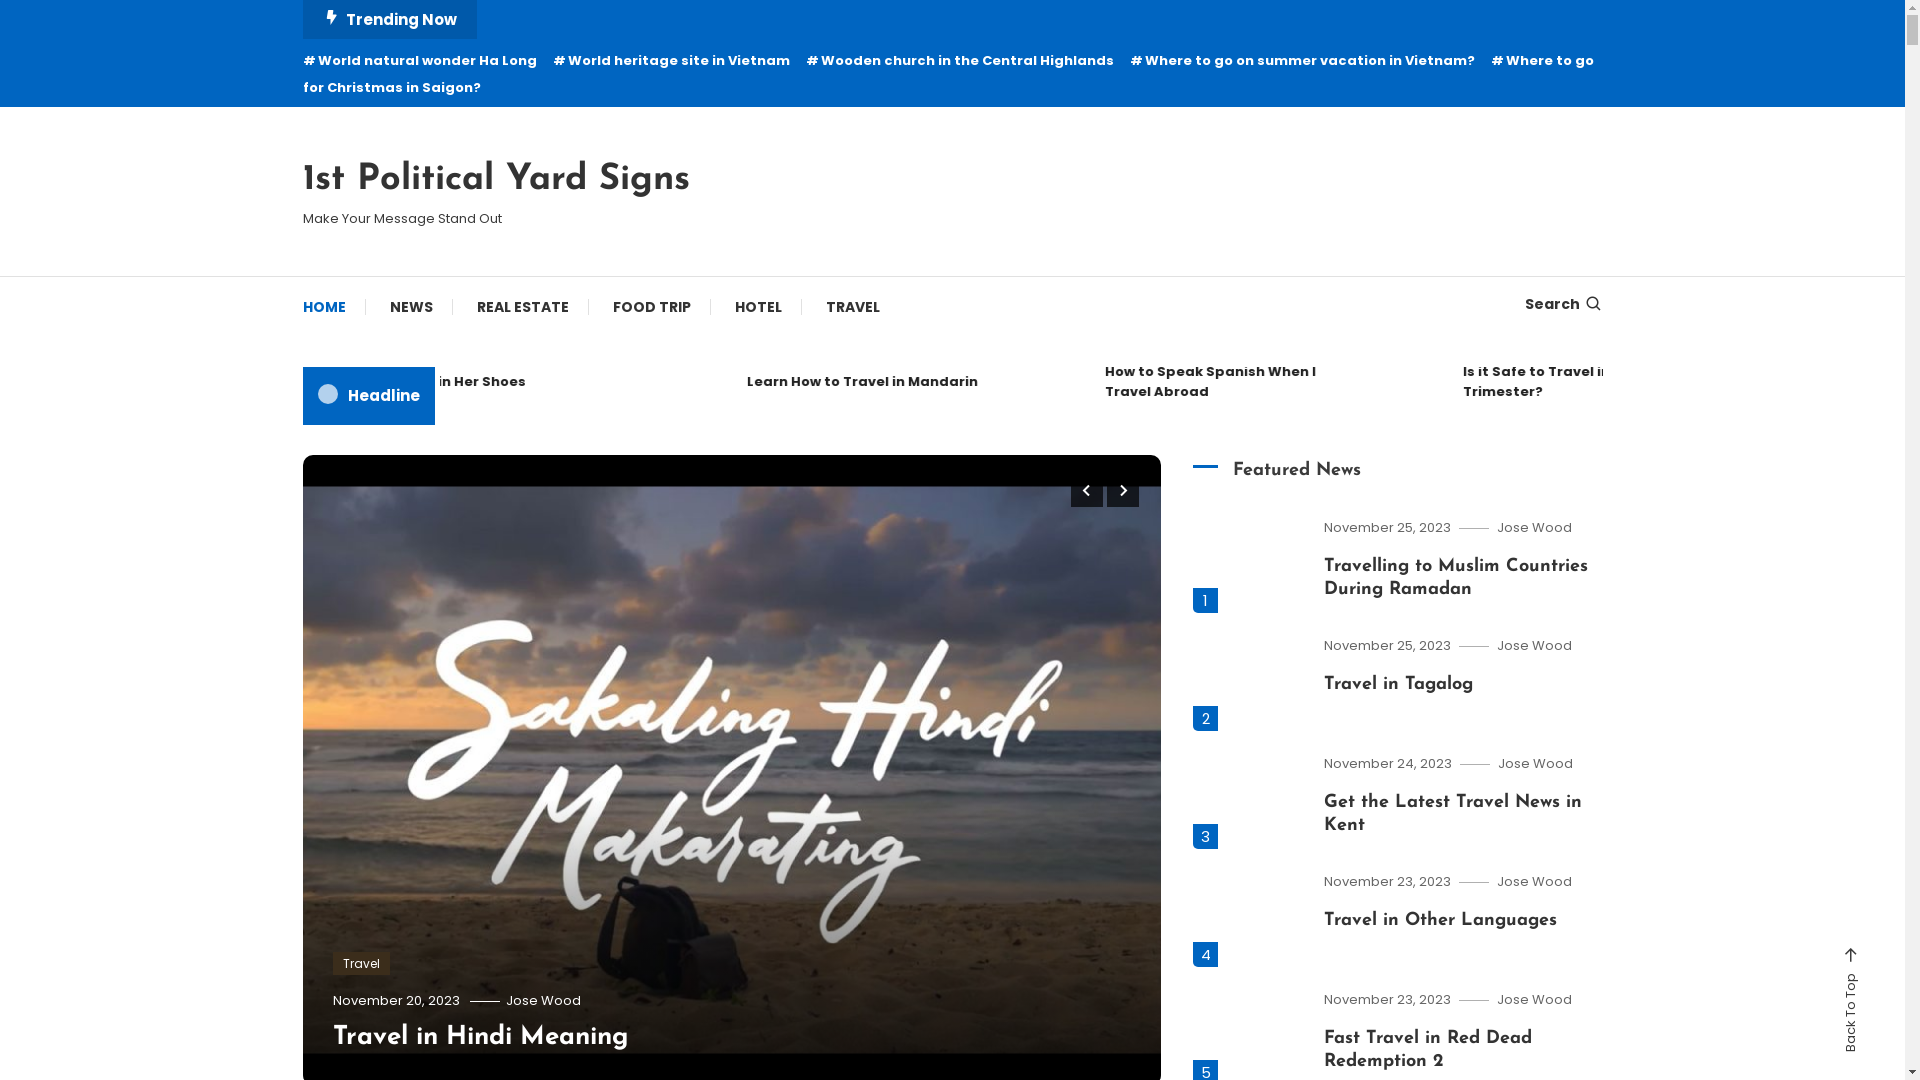 The width and height of the screenshot is (1920, 1080). I want to click on Travel, so click(360, 964).